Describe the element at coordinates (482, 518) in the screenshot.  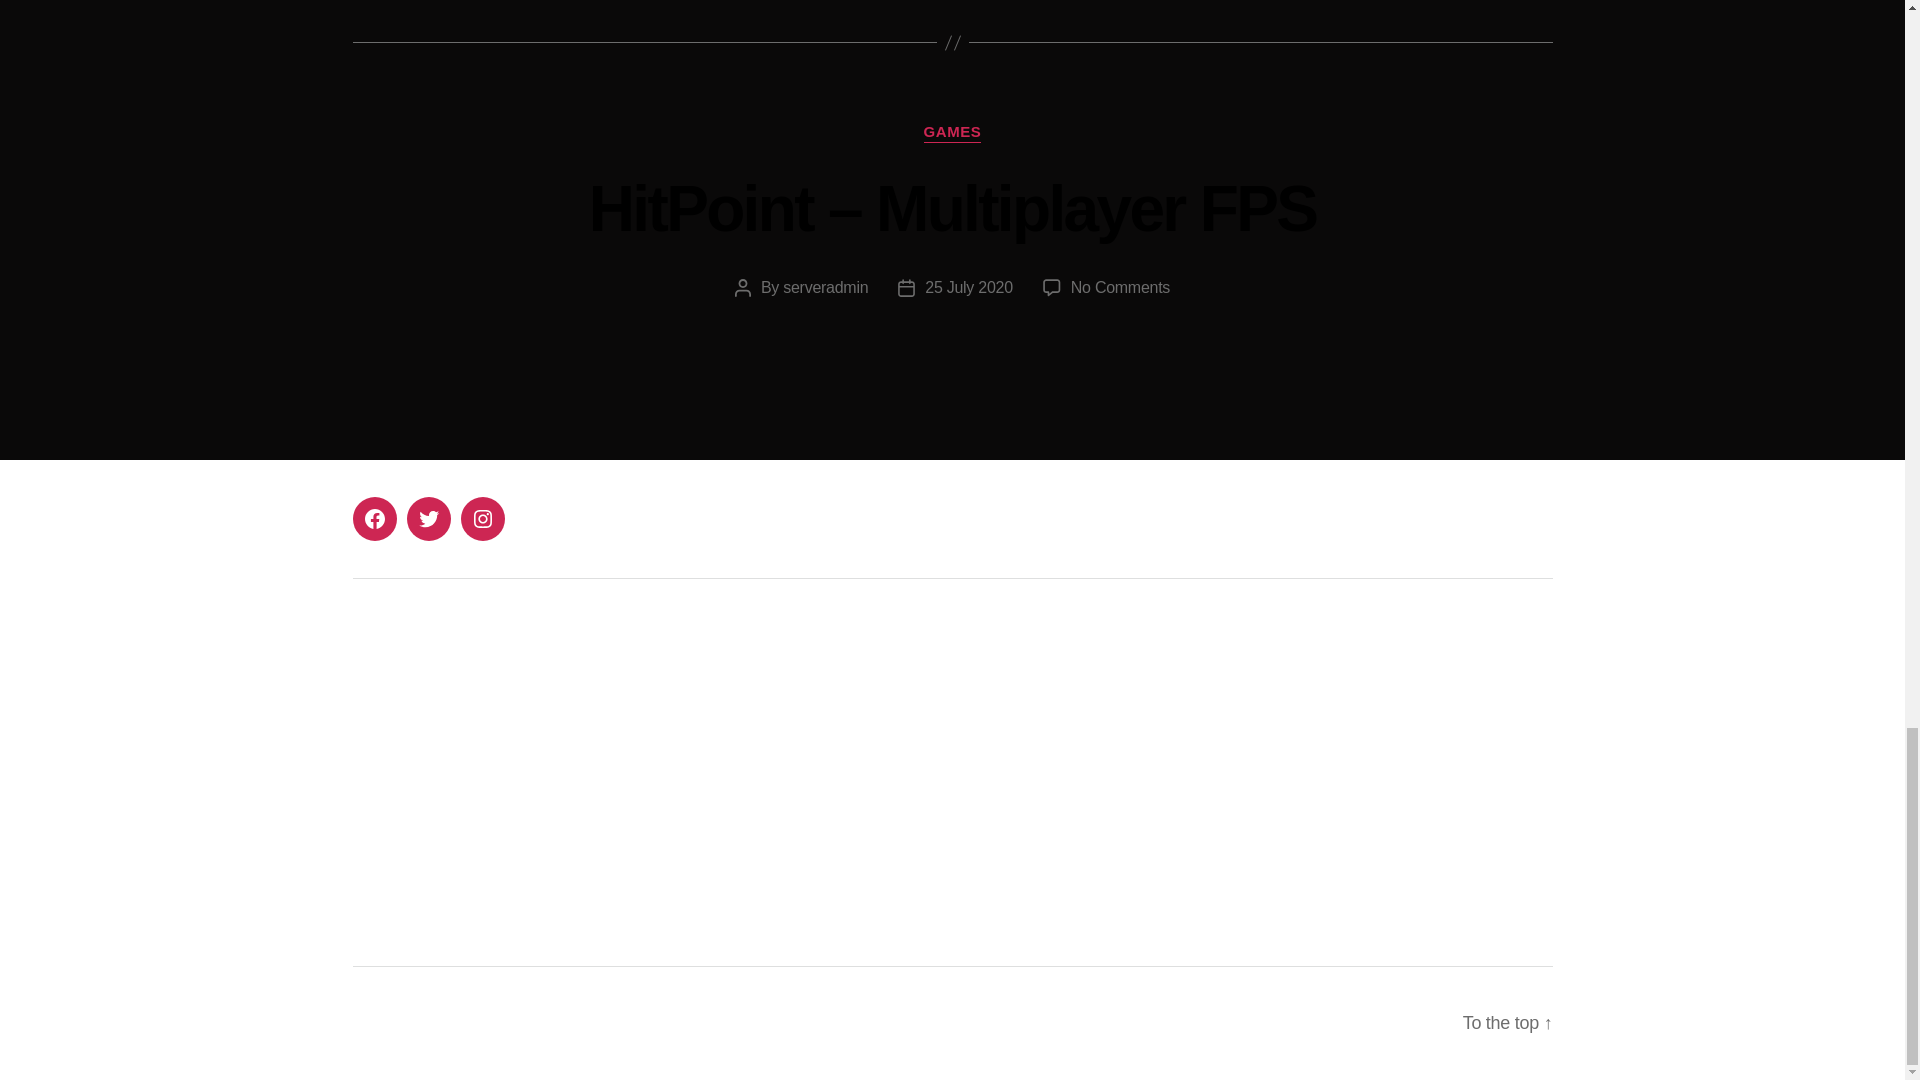
I see `Instagram` at that location.